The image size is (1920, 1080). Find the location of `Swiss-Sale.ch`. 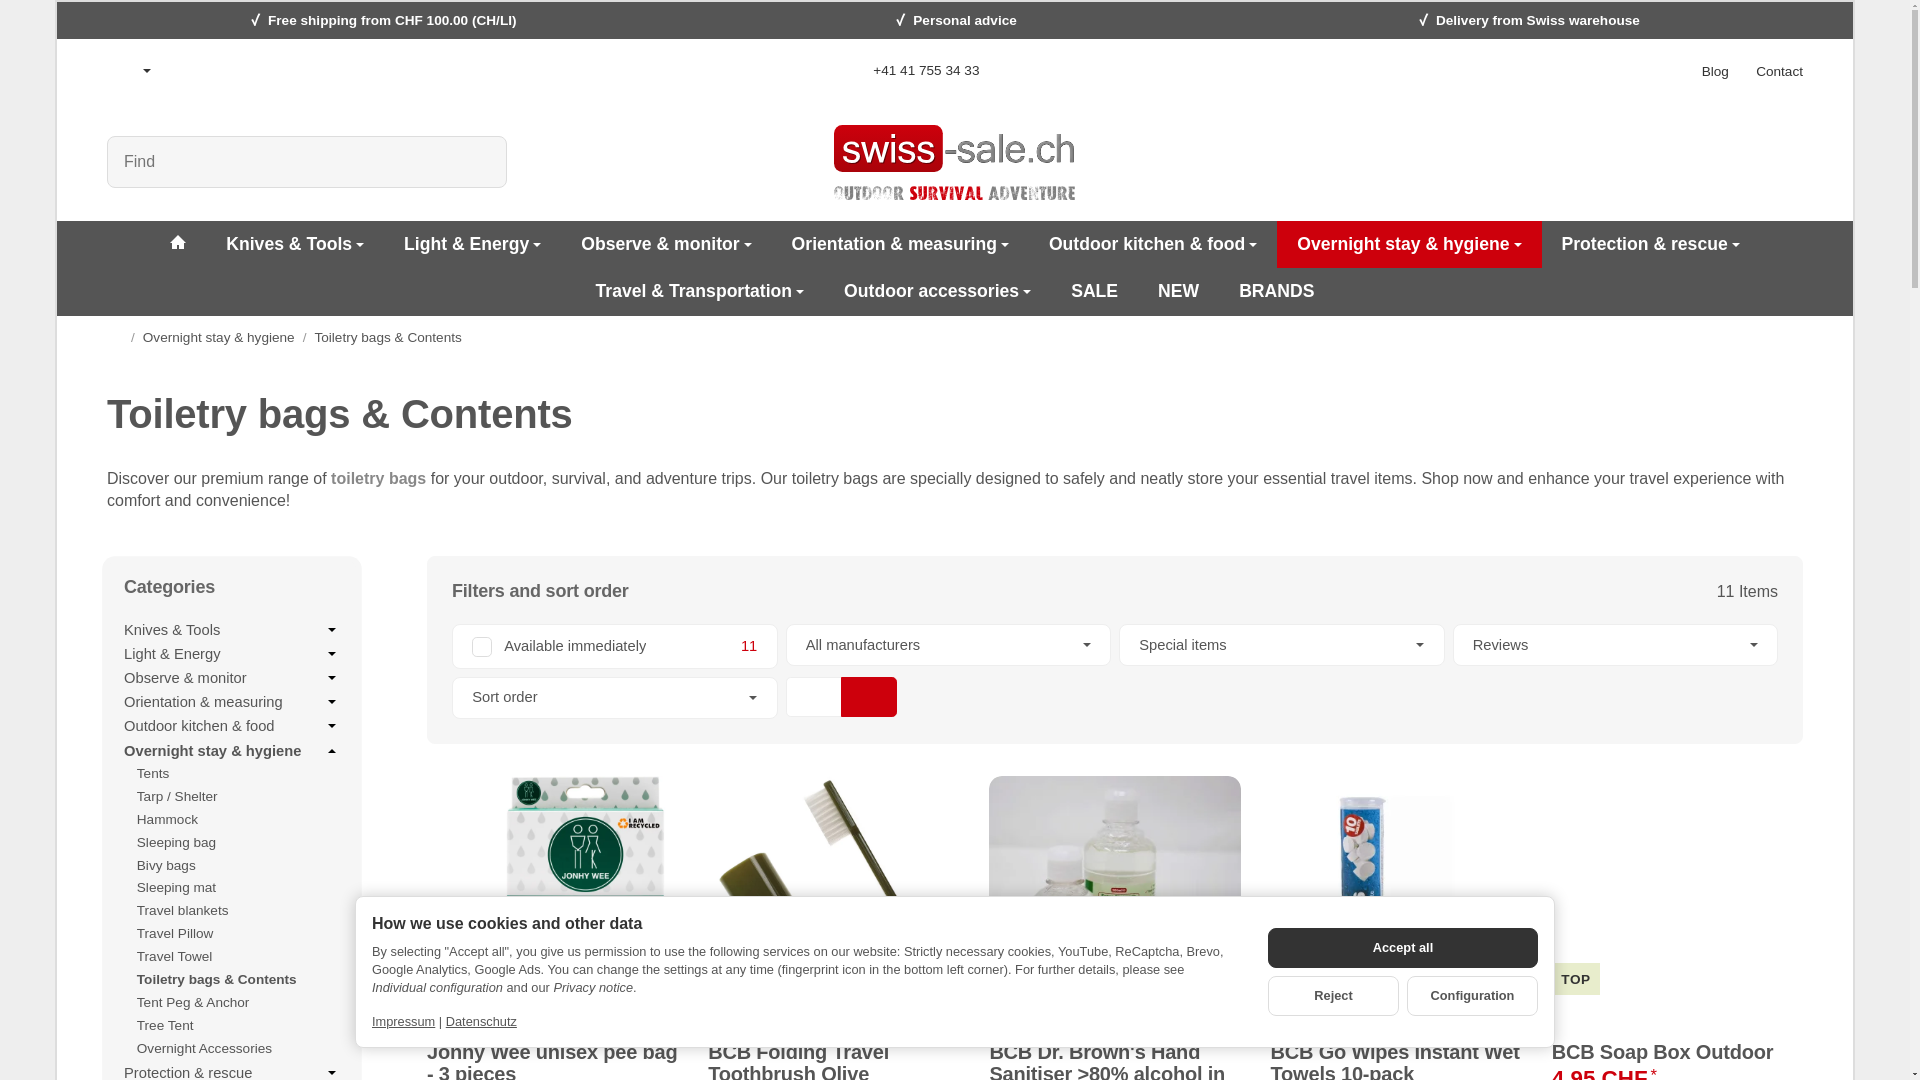

Swiss-Sale.ch is located at coordinates (954, 162).